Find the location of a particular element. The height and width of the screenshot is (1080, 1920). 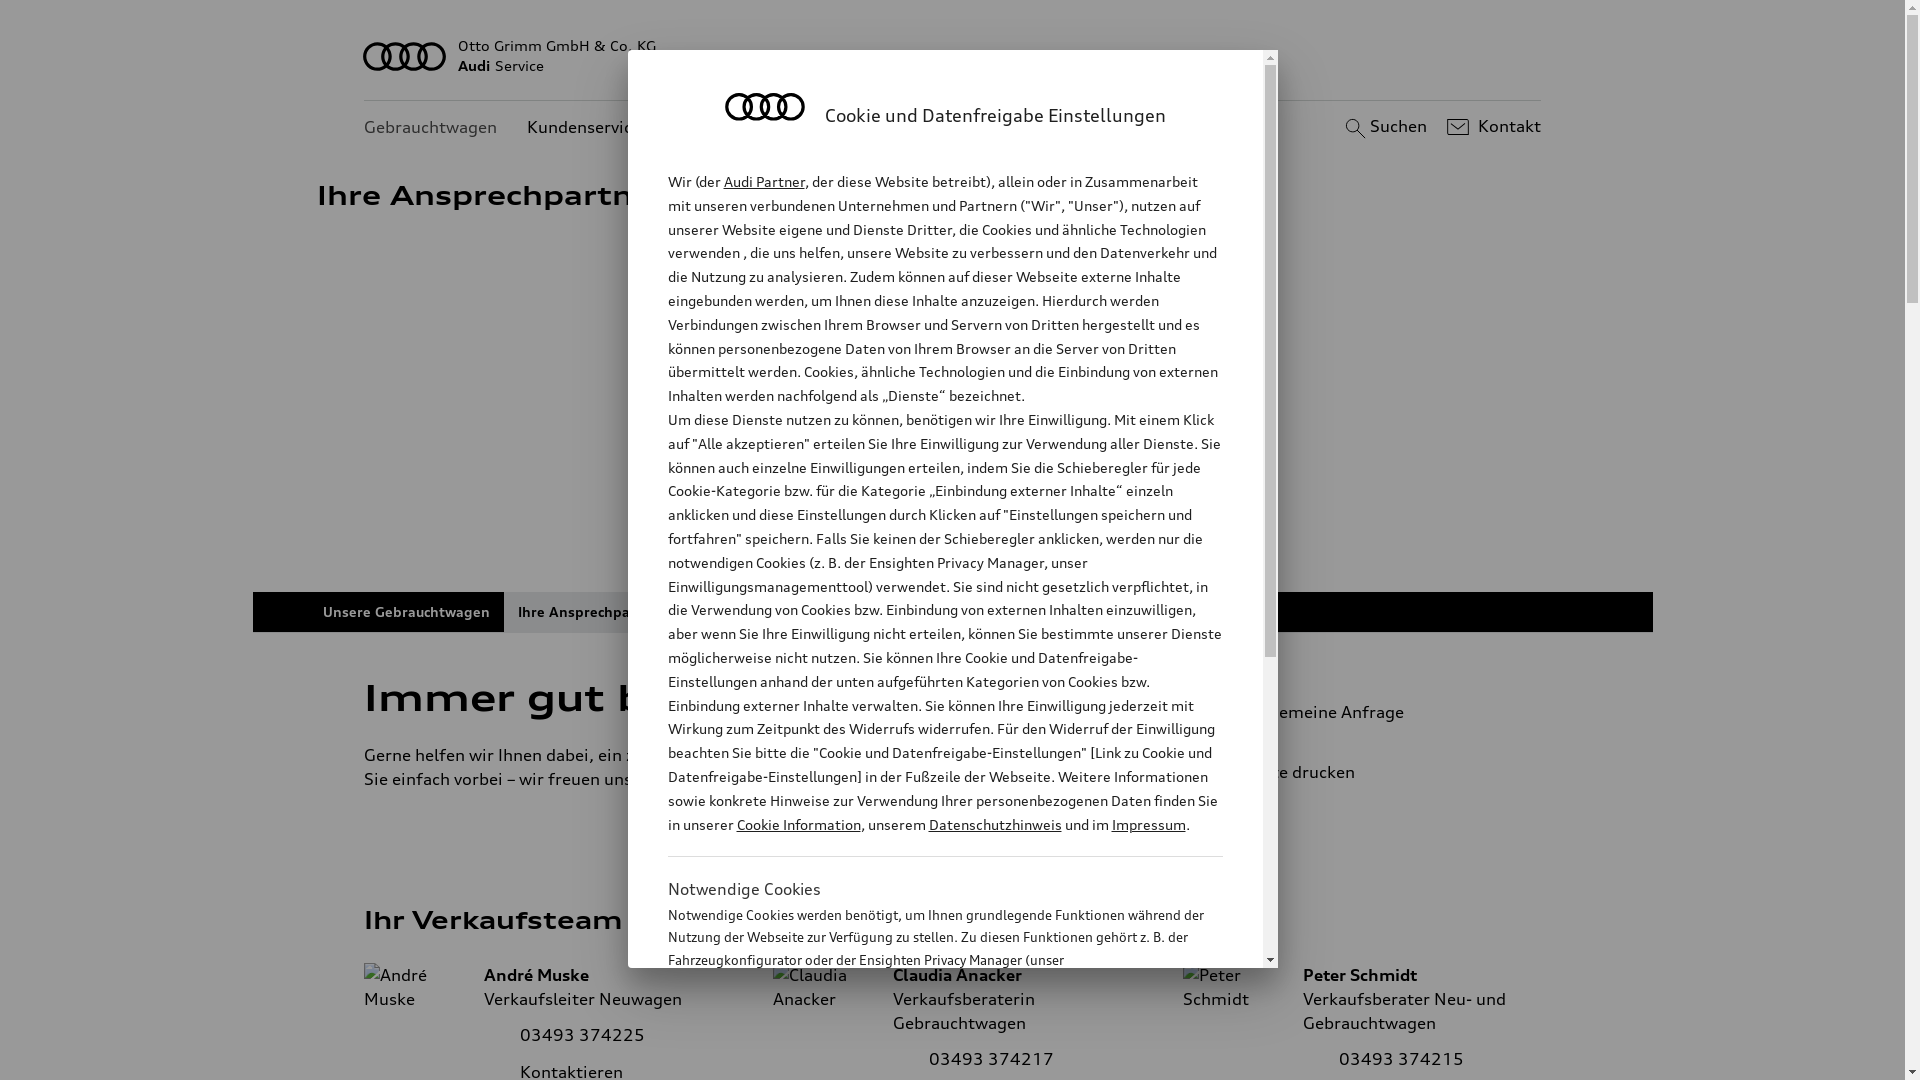

Otto Grimm GmbH & Co. KG
AudiService is located at coordinates (953, 56).